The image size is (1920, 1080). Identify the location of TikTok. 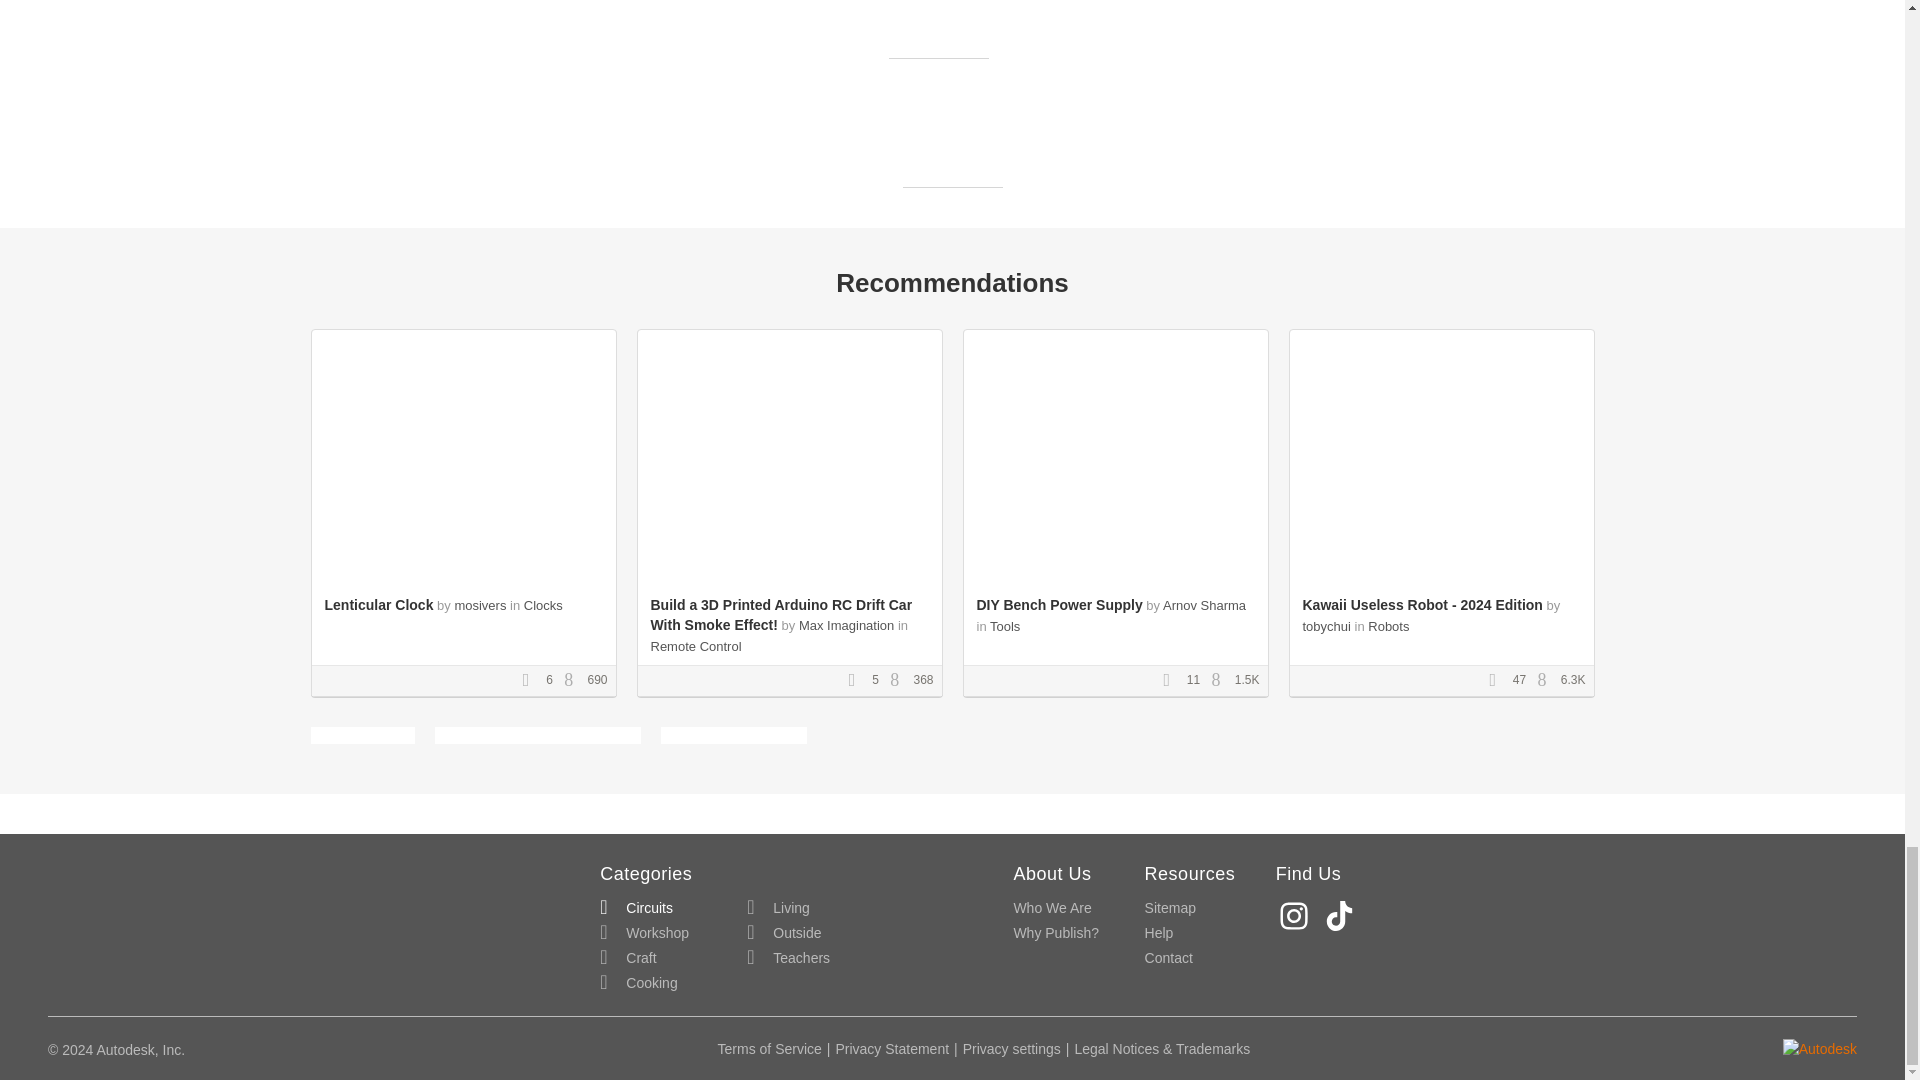
(1342, 916).